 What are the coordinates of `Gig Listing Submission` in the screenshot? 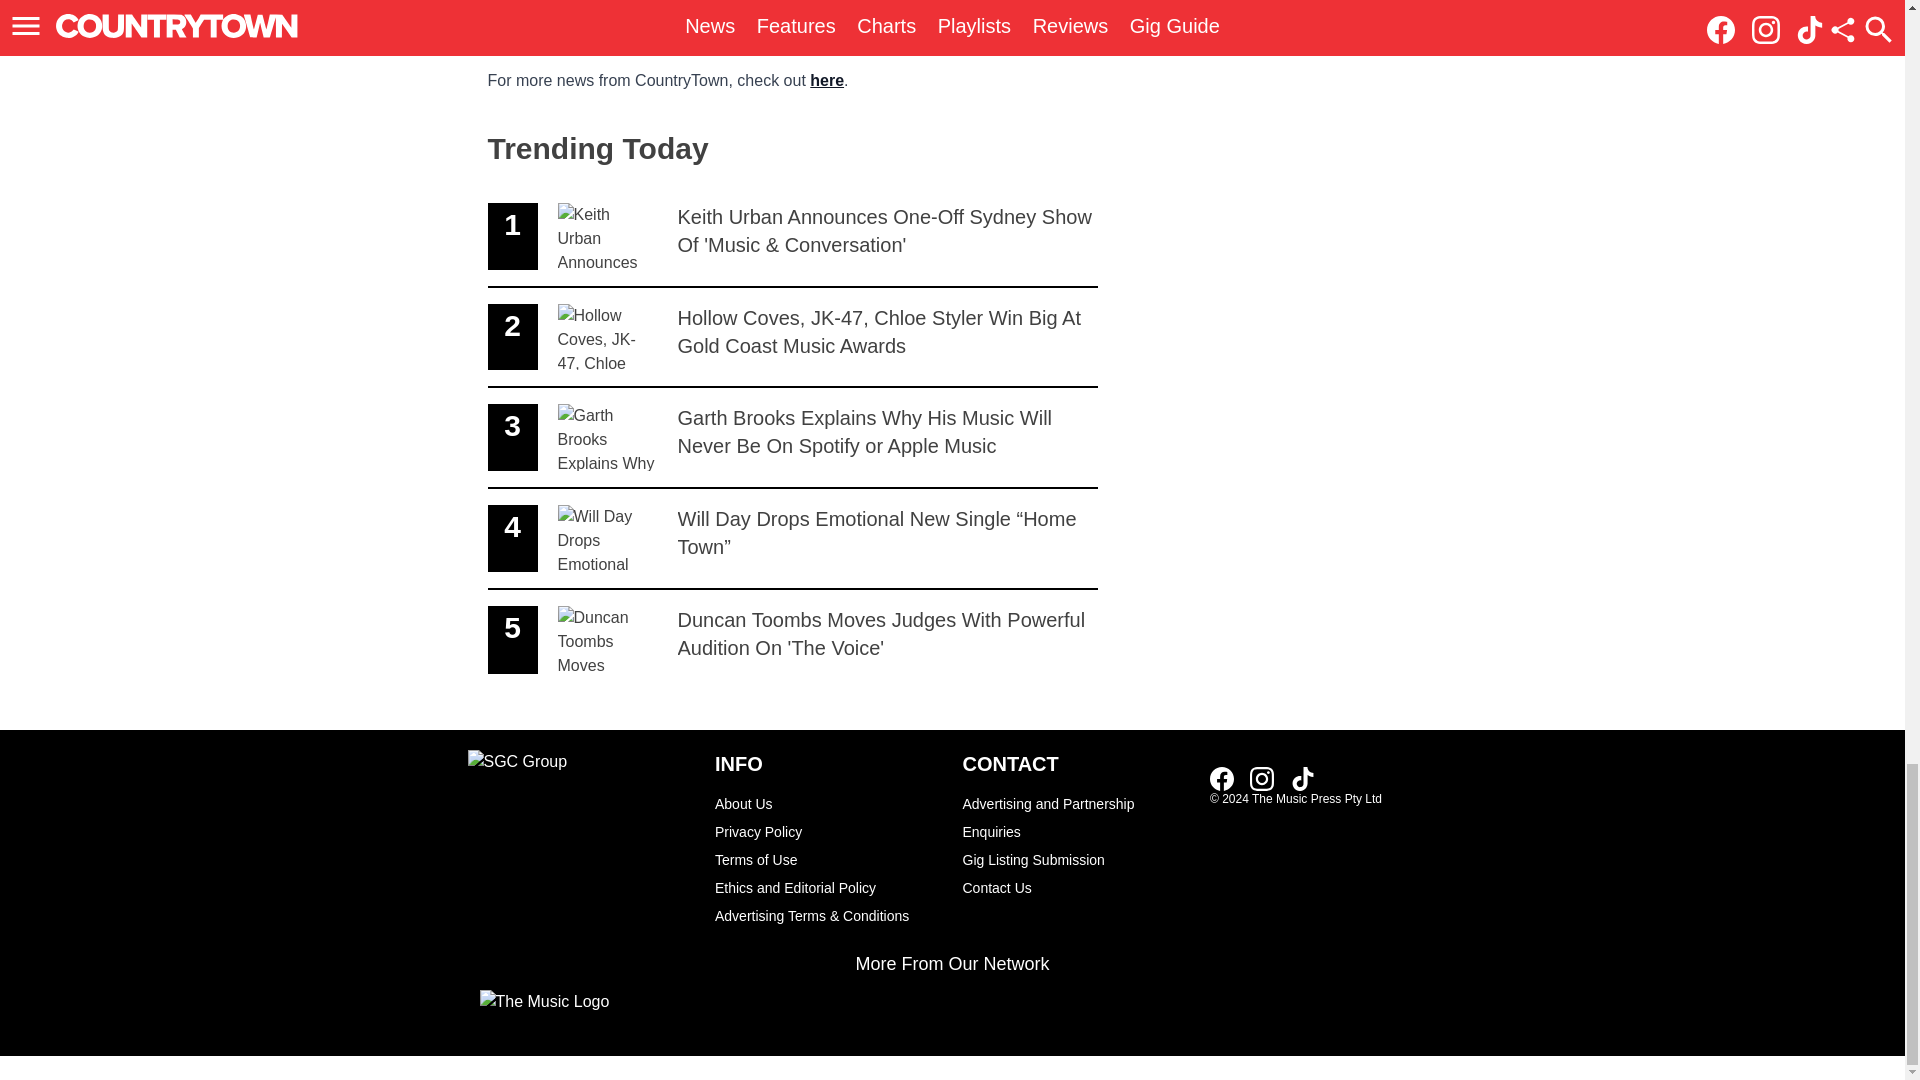 It's located at (1076, 859).